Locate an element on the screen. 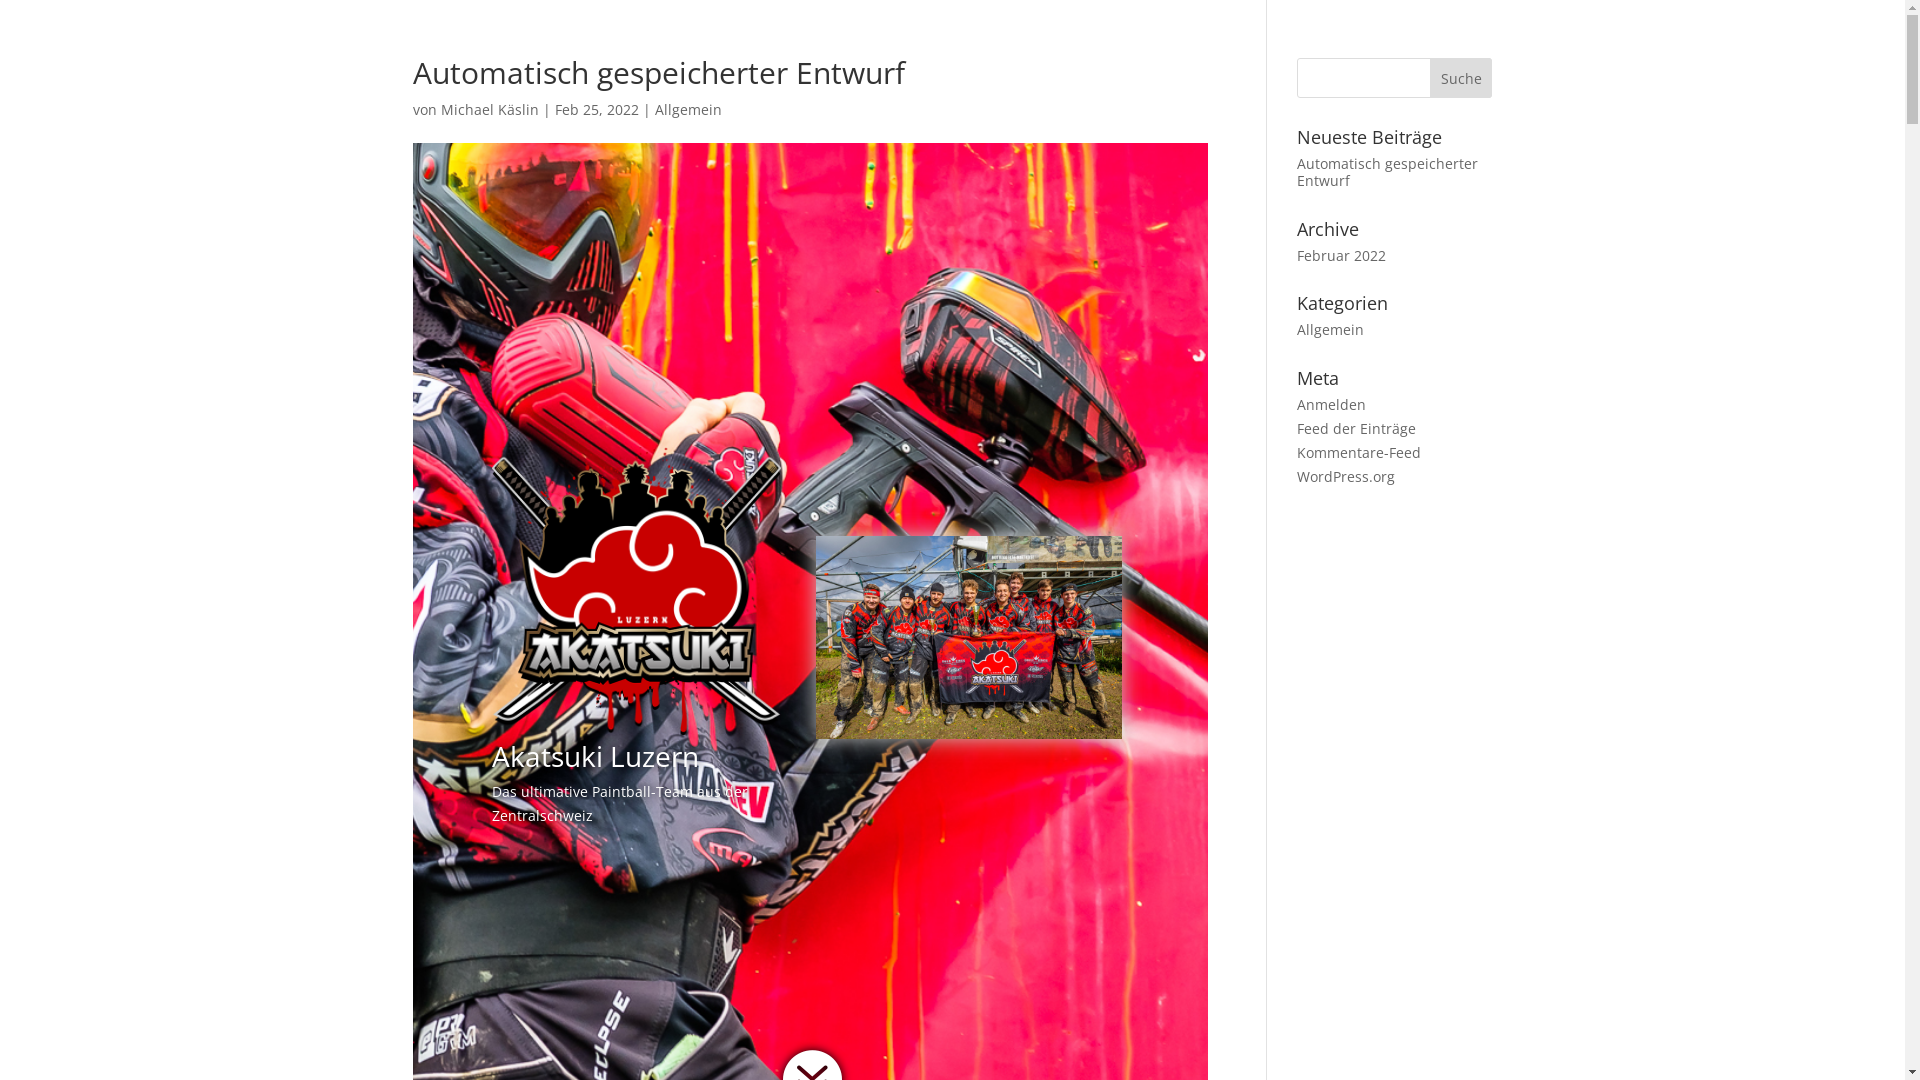 This screenshot has height=1080, width=1920. Allgemein is located at coordinates (688, 110).